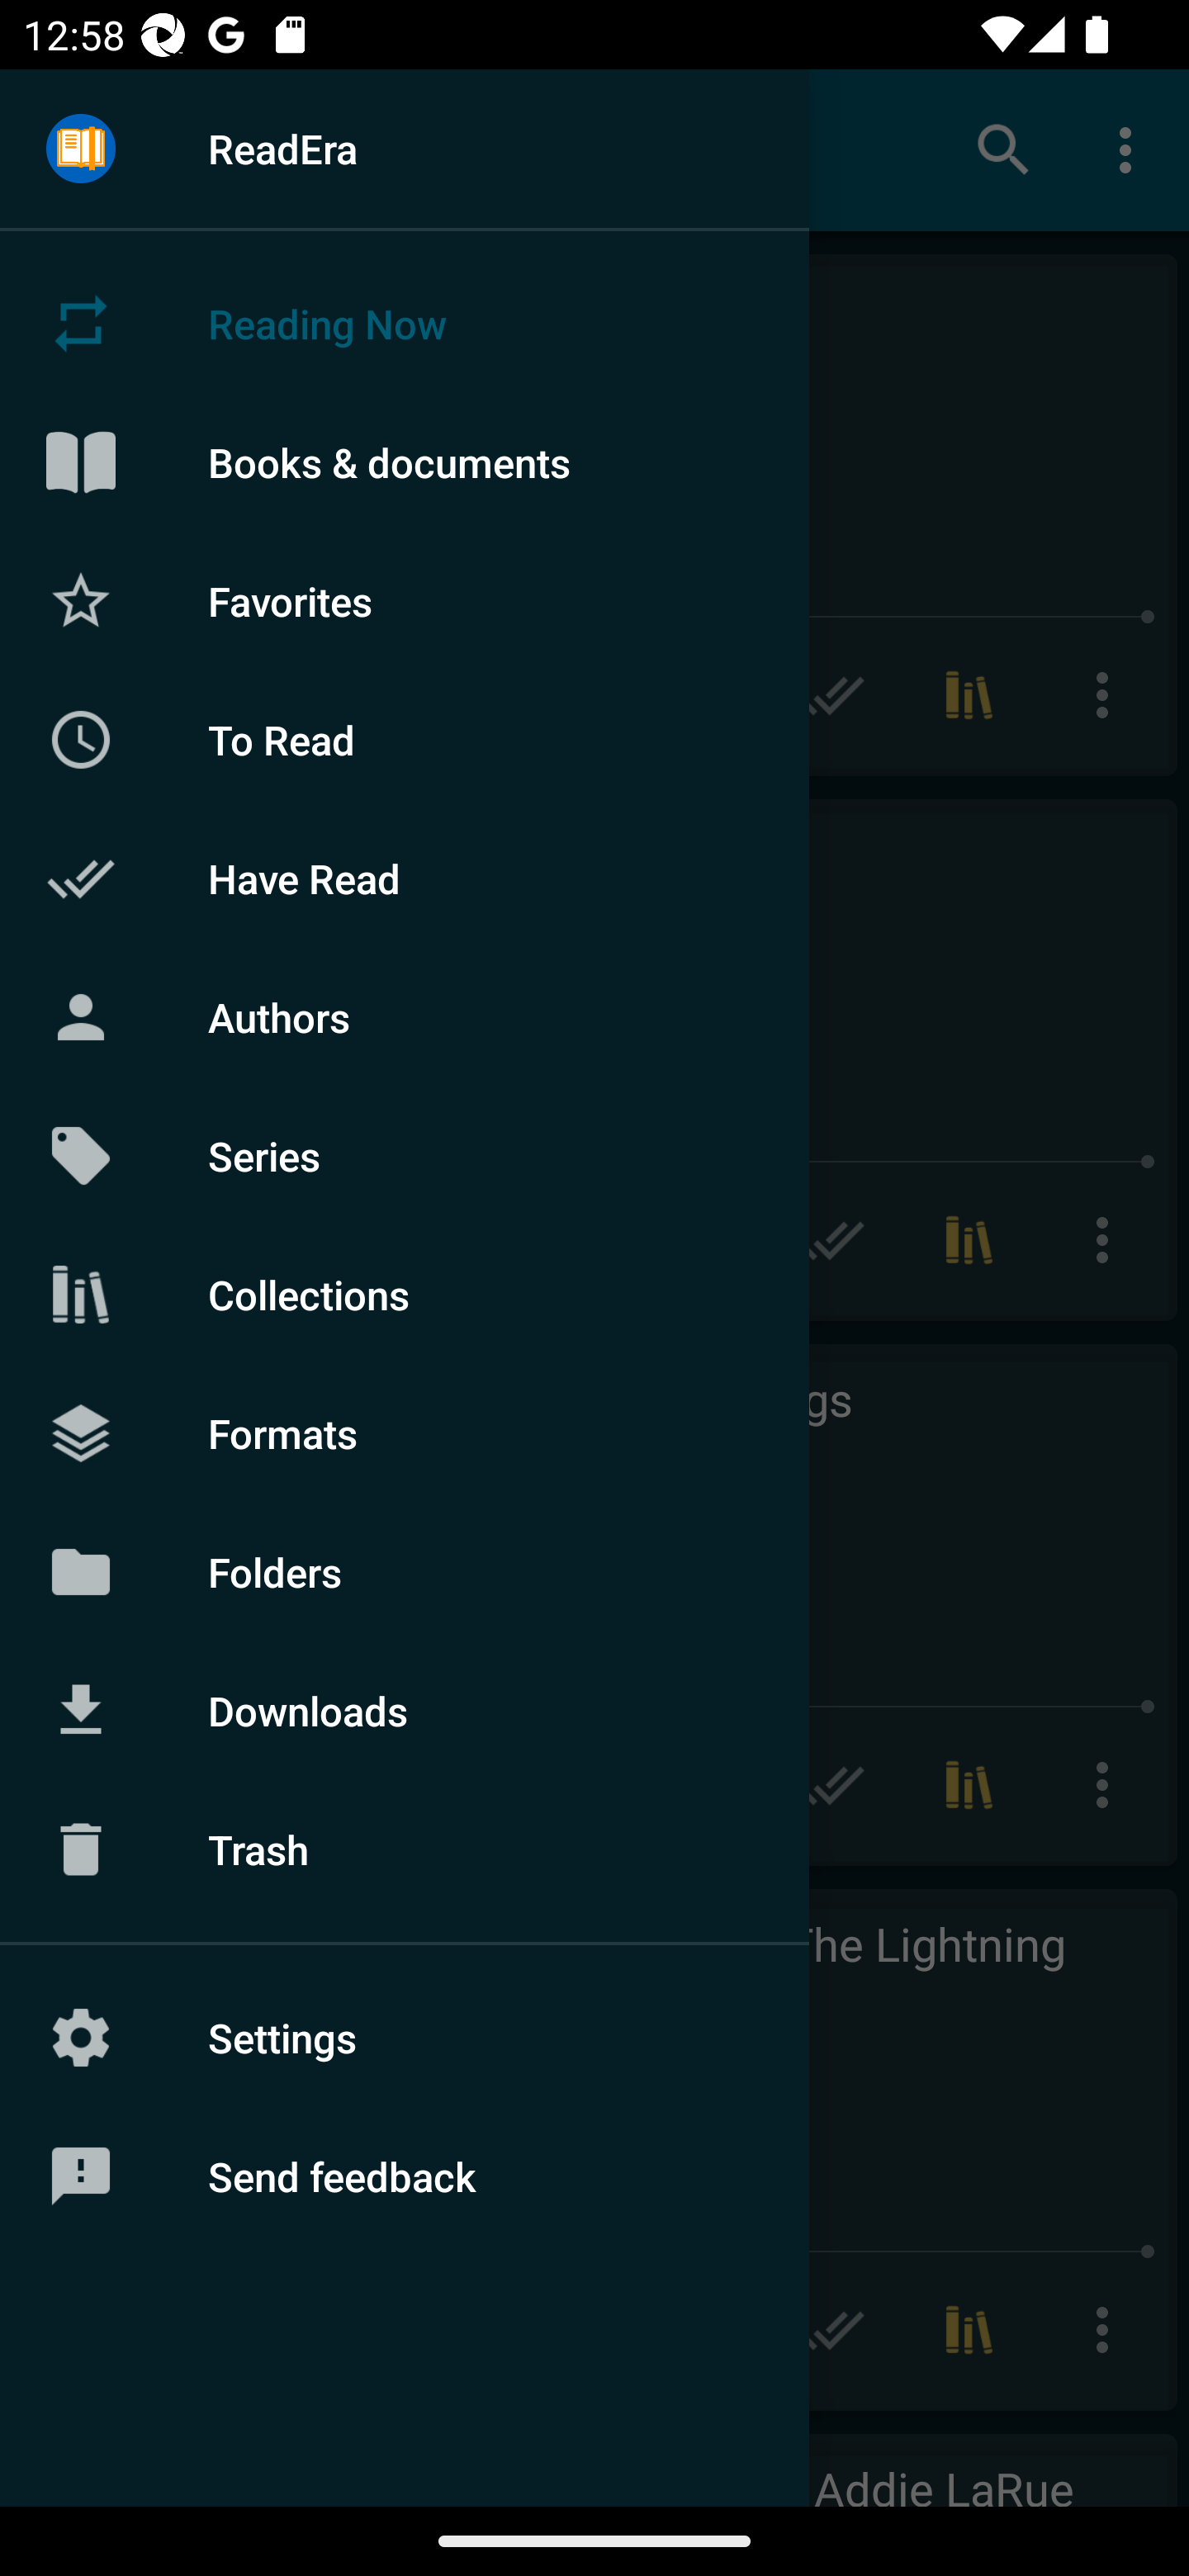 The image size is (1189, 2576). What do you see at coordinates (405, 324) in the screenshot?
I see `Reading Now` at bounding box center [405, 324].